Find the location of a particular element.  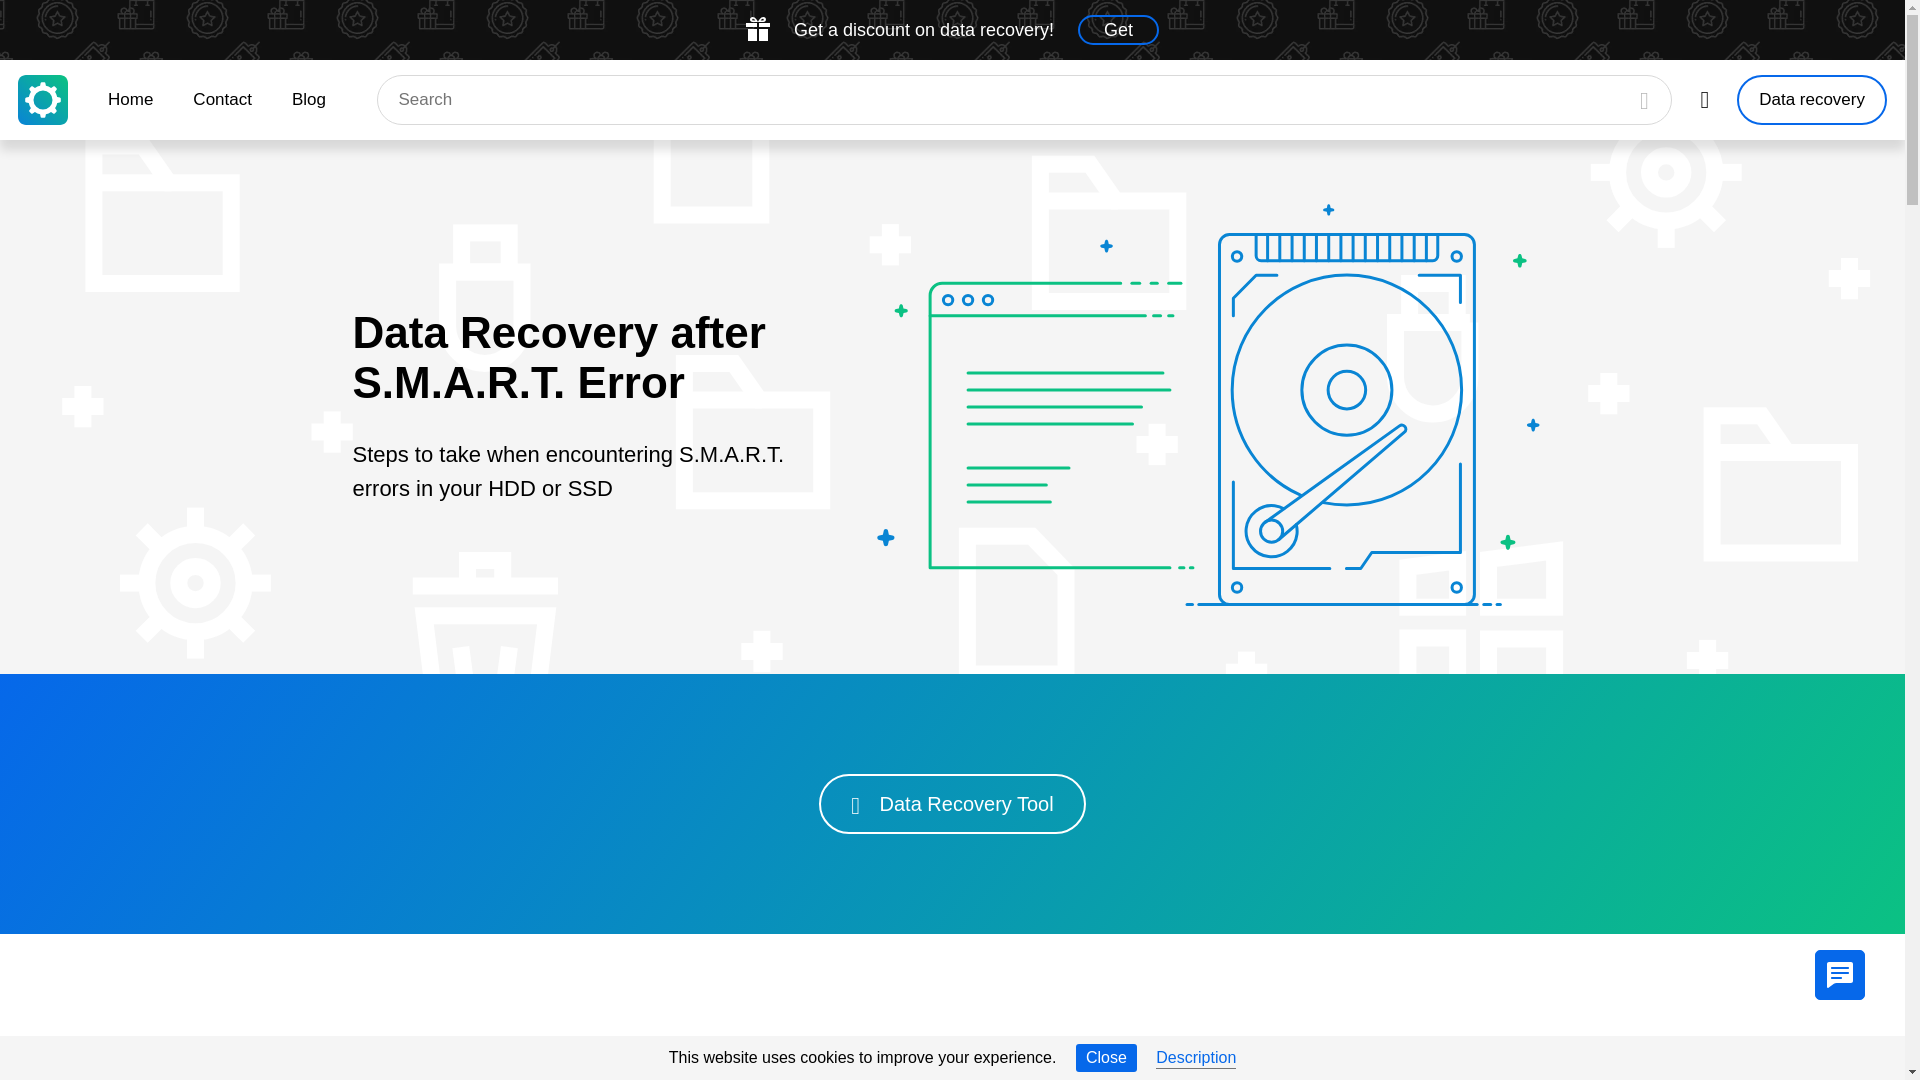

Contact is located at coordinates (222, 100).